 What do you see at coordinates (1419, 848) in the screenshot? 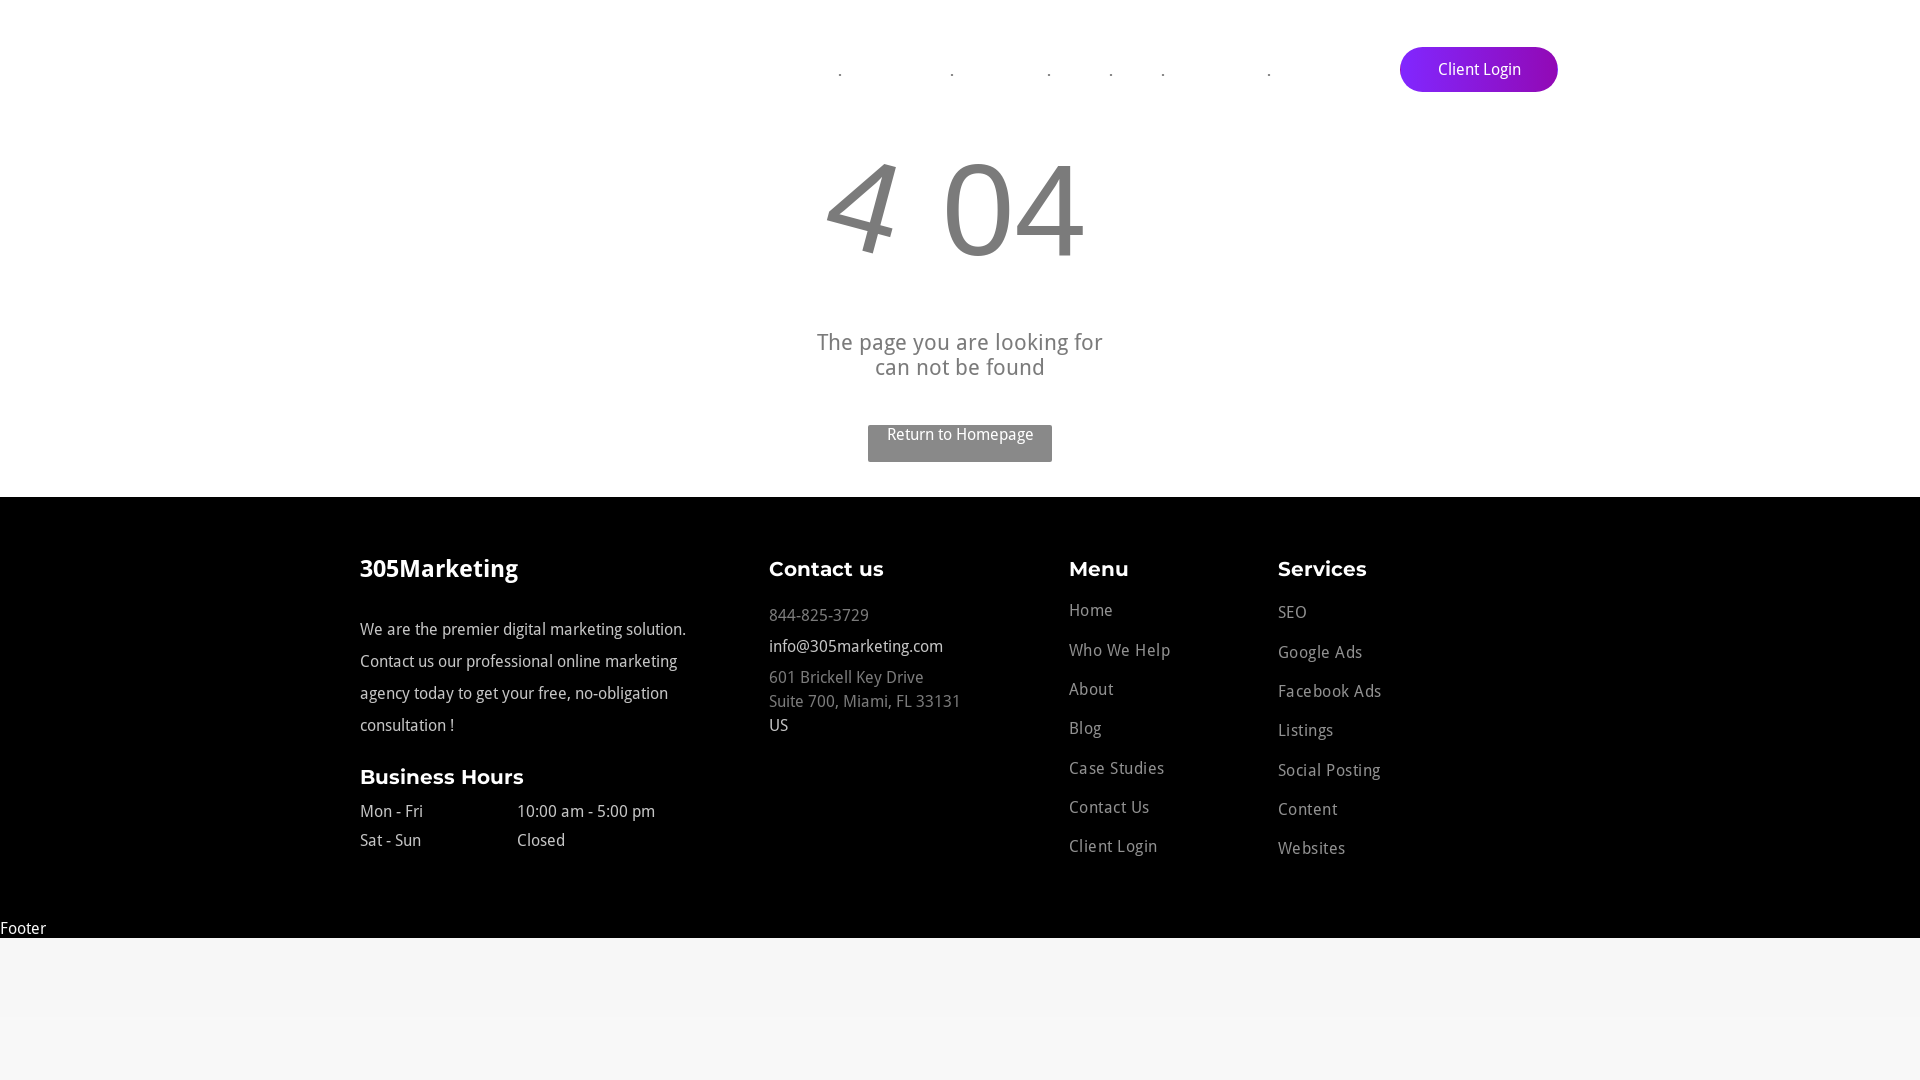
I see `Websites` at bounding box center [1419, 848].